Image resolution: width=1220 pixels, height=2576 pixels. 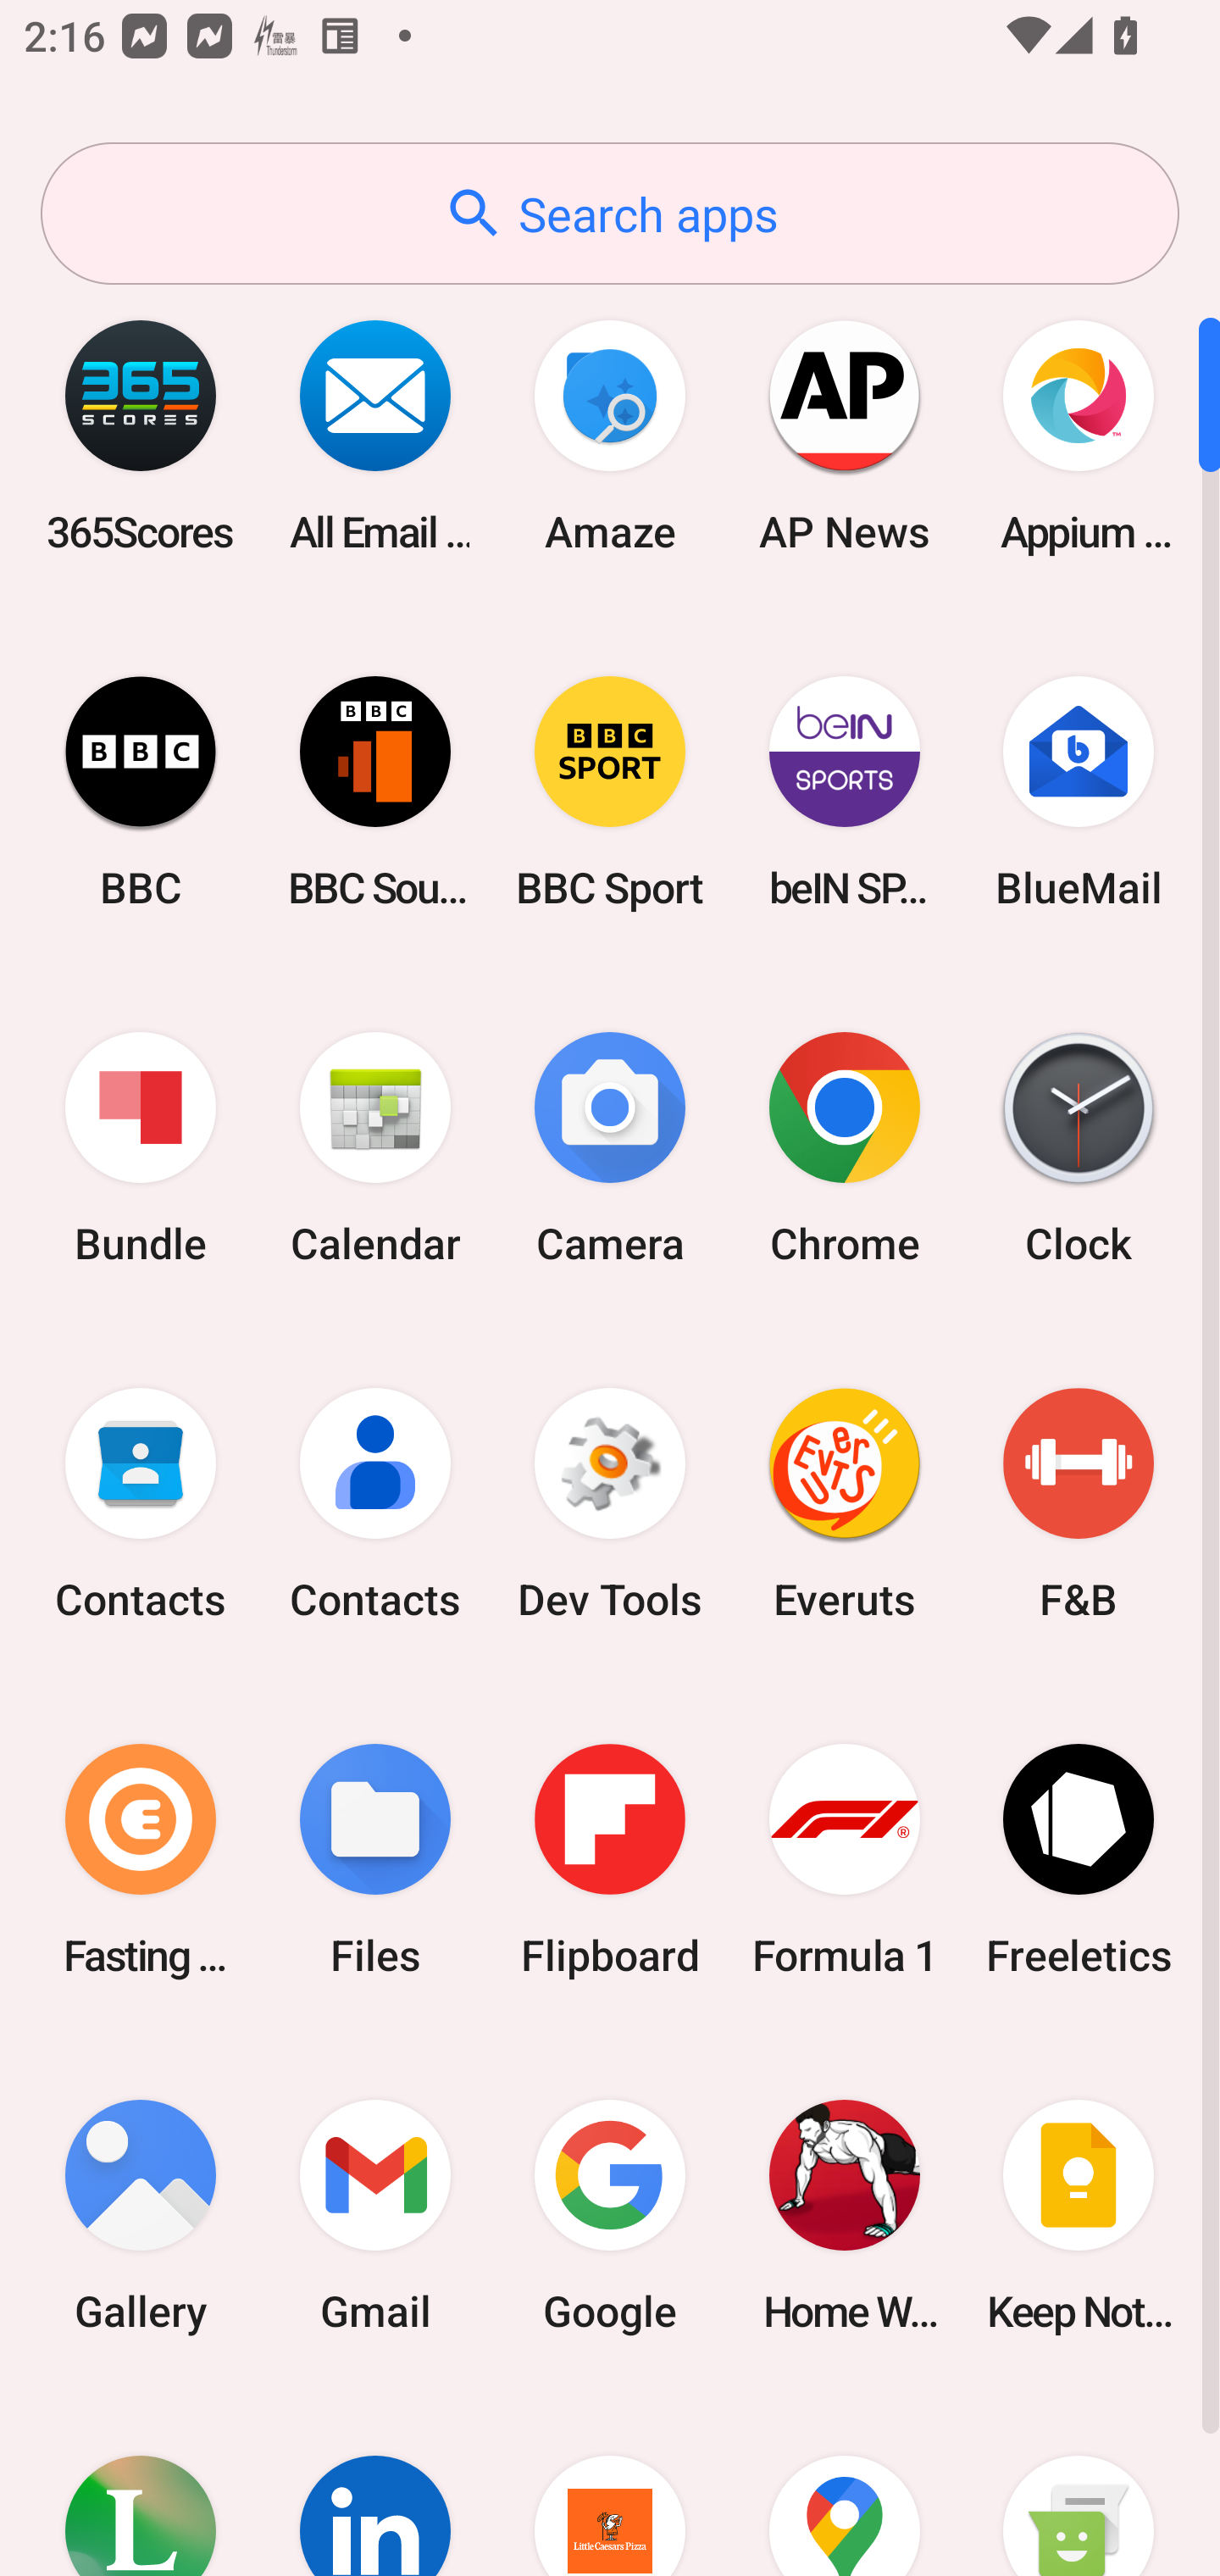 I want to click on Bundle, so click(x=141, y=1149).